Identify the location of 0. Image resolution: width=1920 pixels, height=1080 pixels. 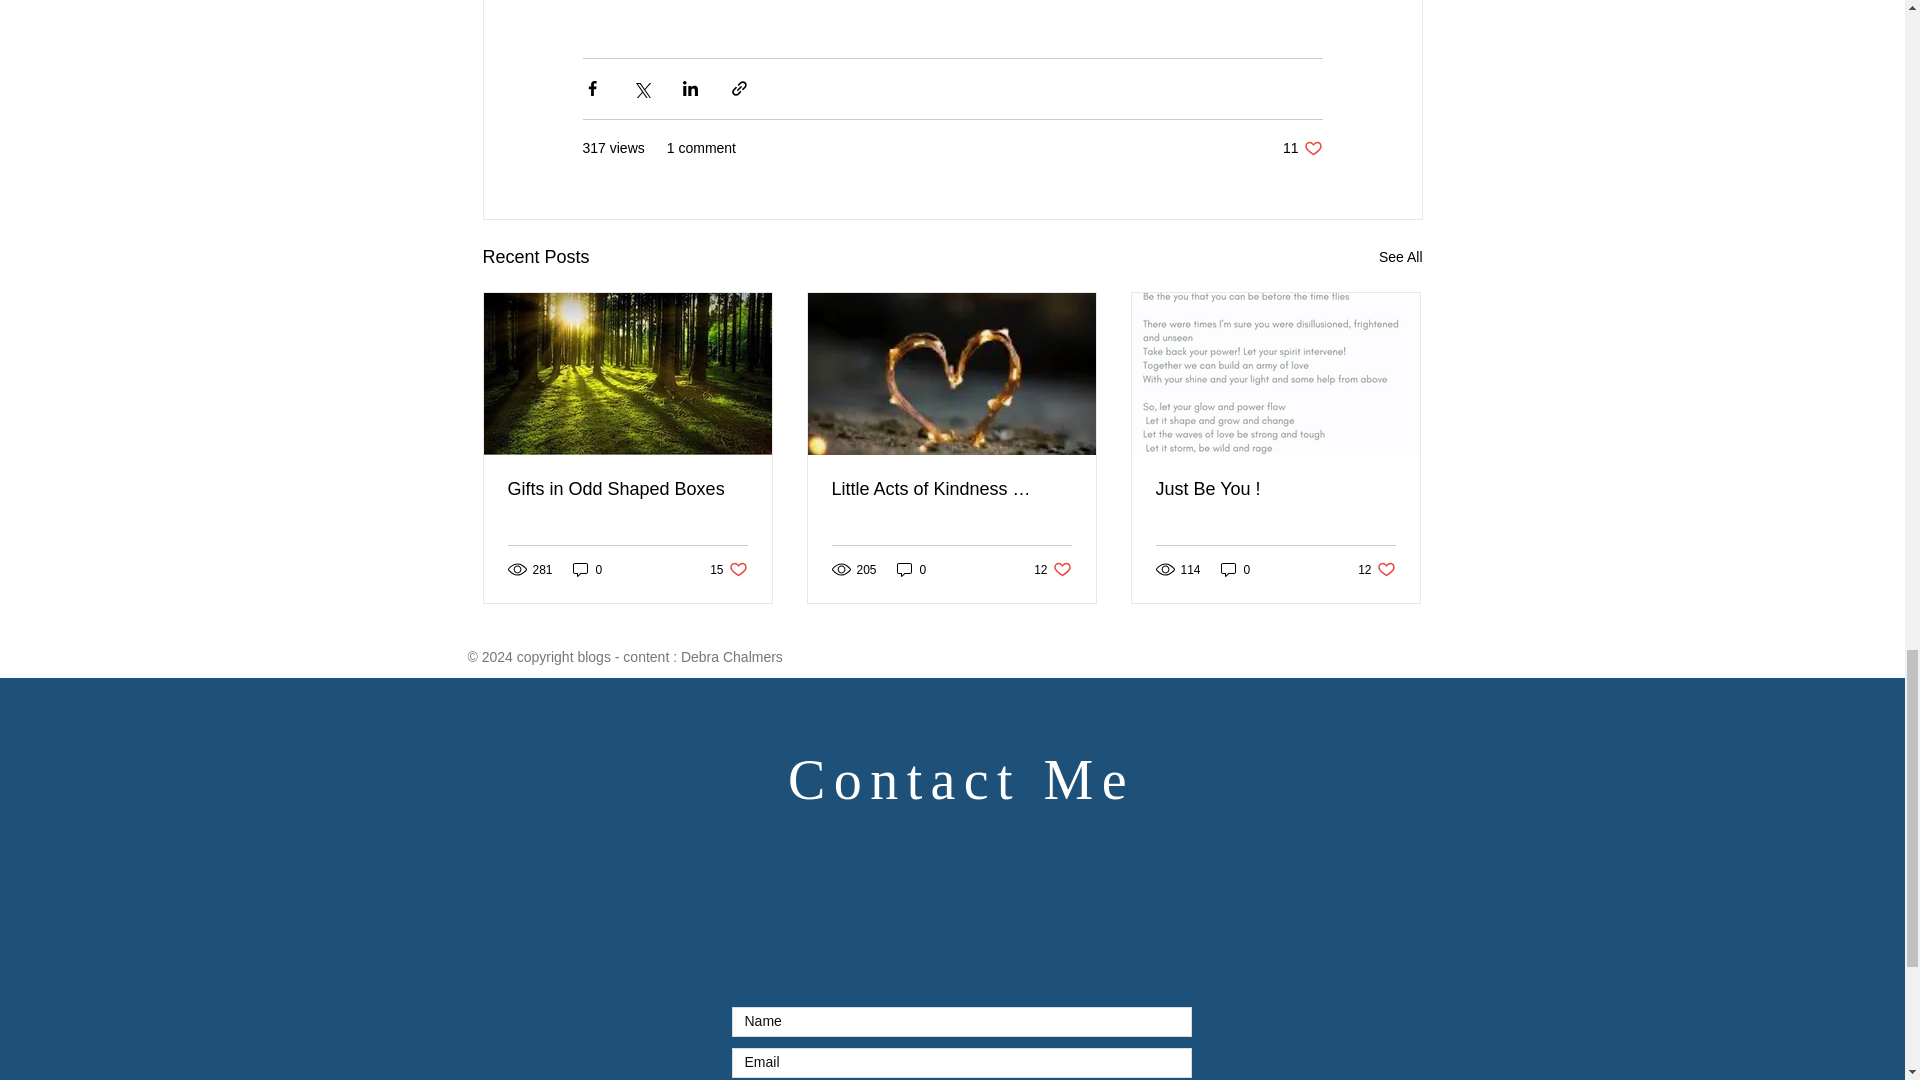
(912, 569).